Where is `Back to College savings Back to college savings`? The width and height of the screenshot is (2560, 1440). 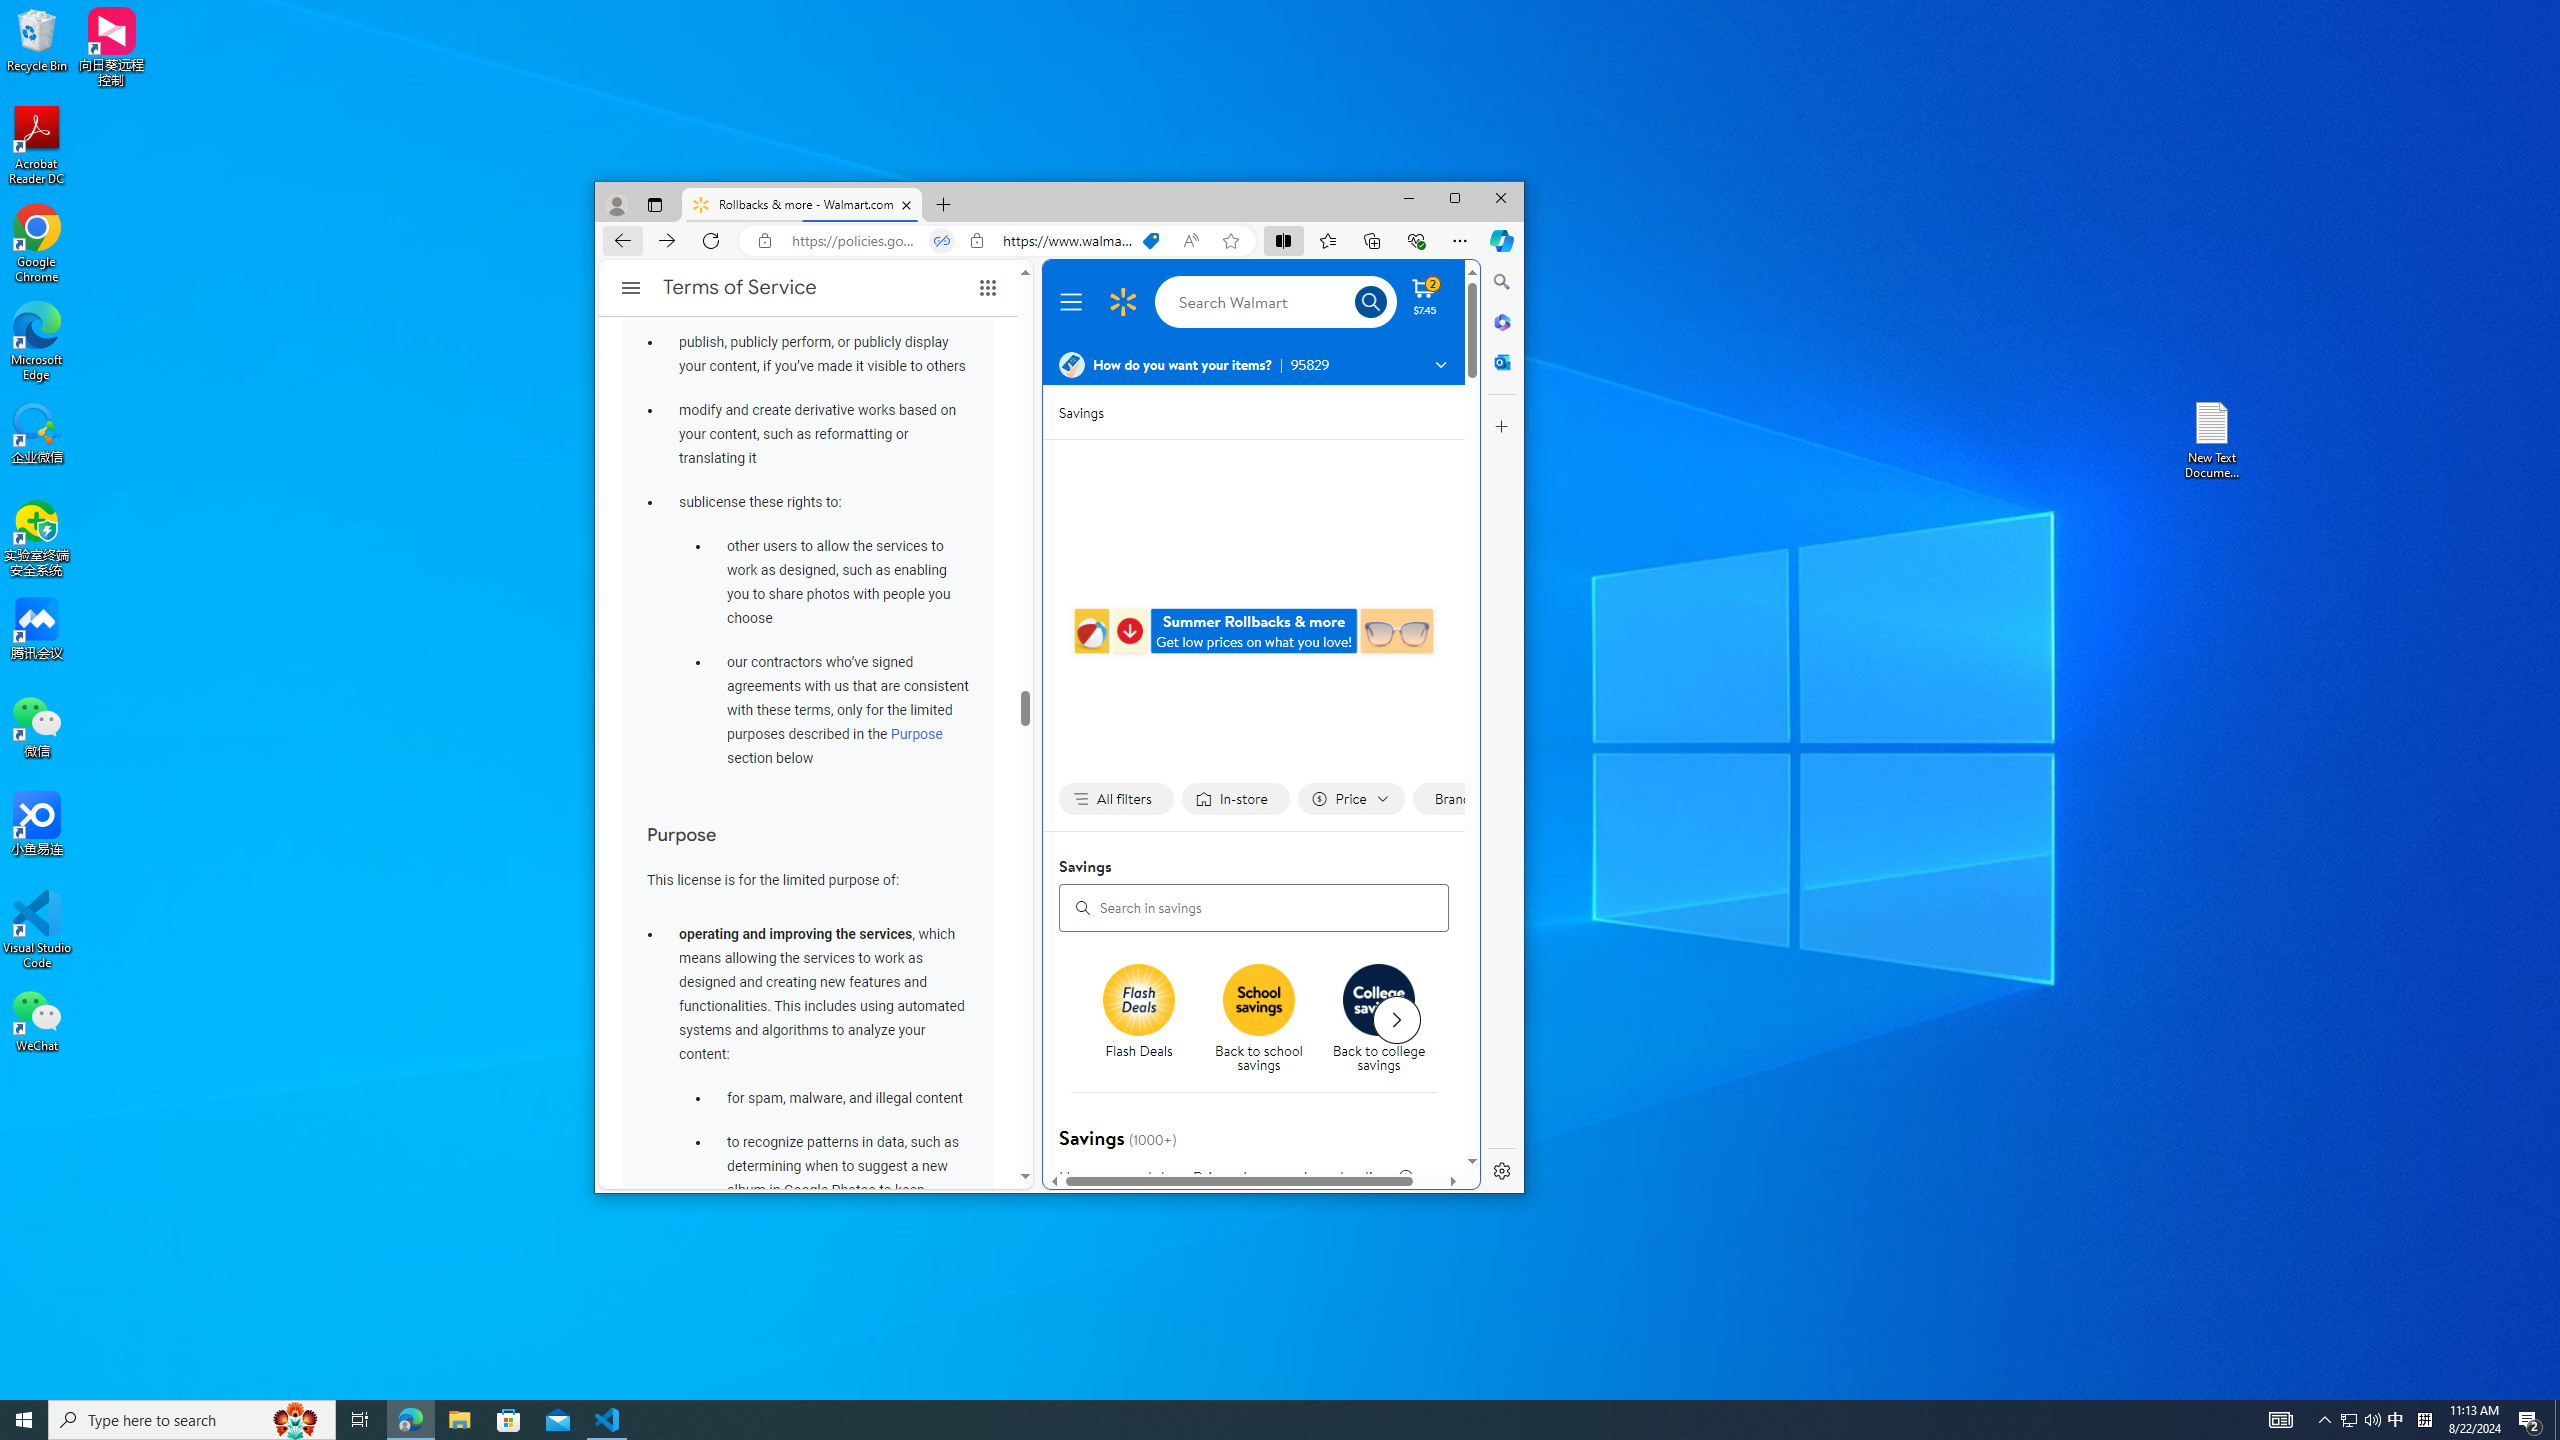
Back to College savings Back to college savings is located at coordinates (1378, 1020).